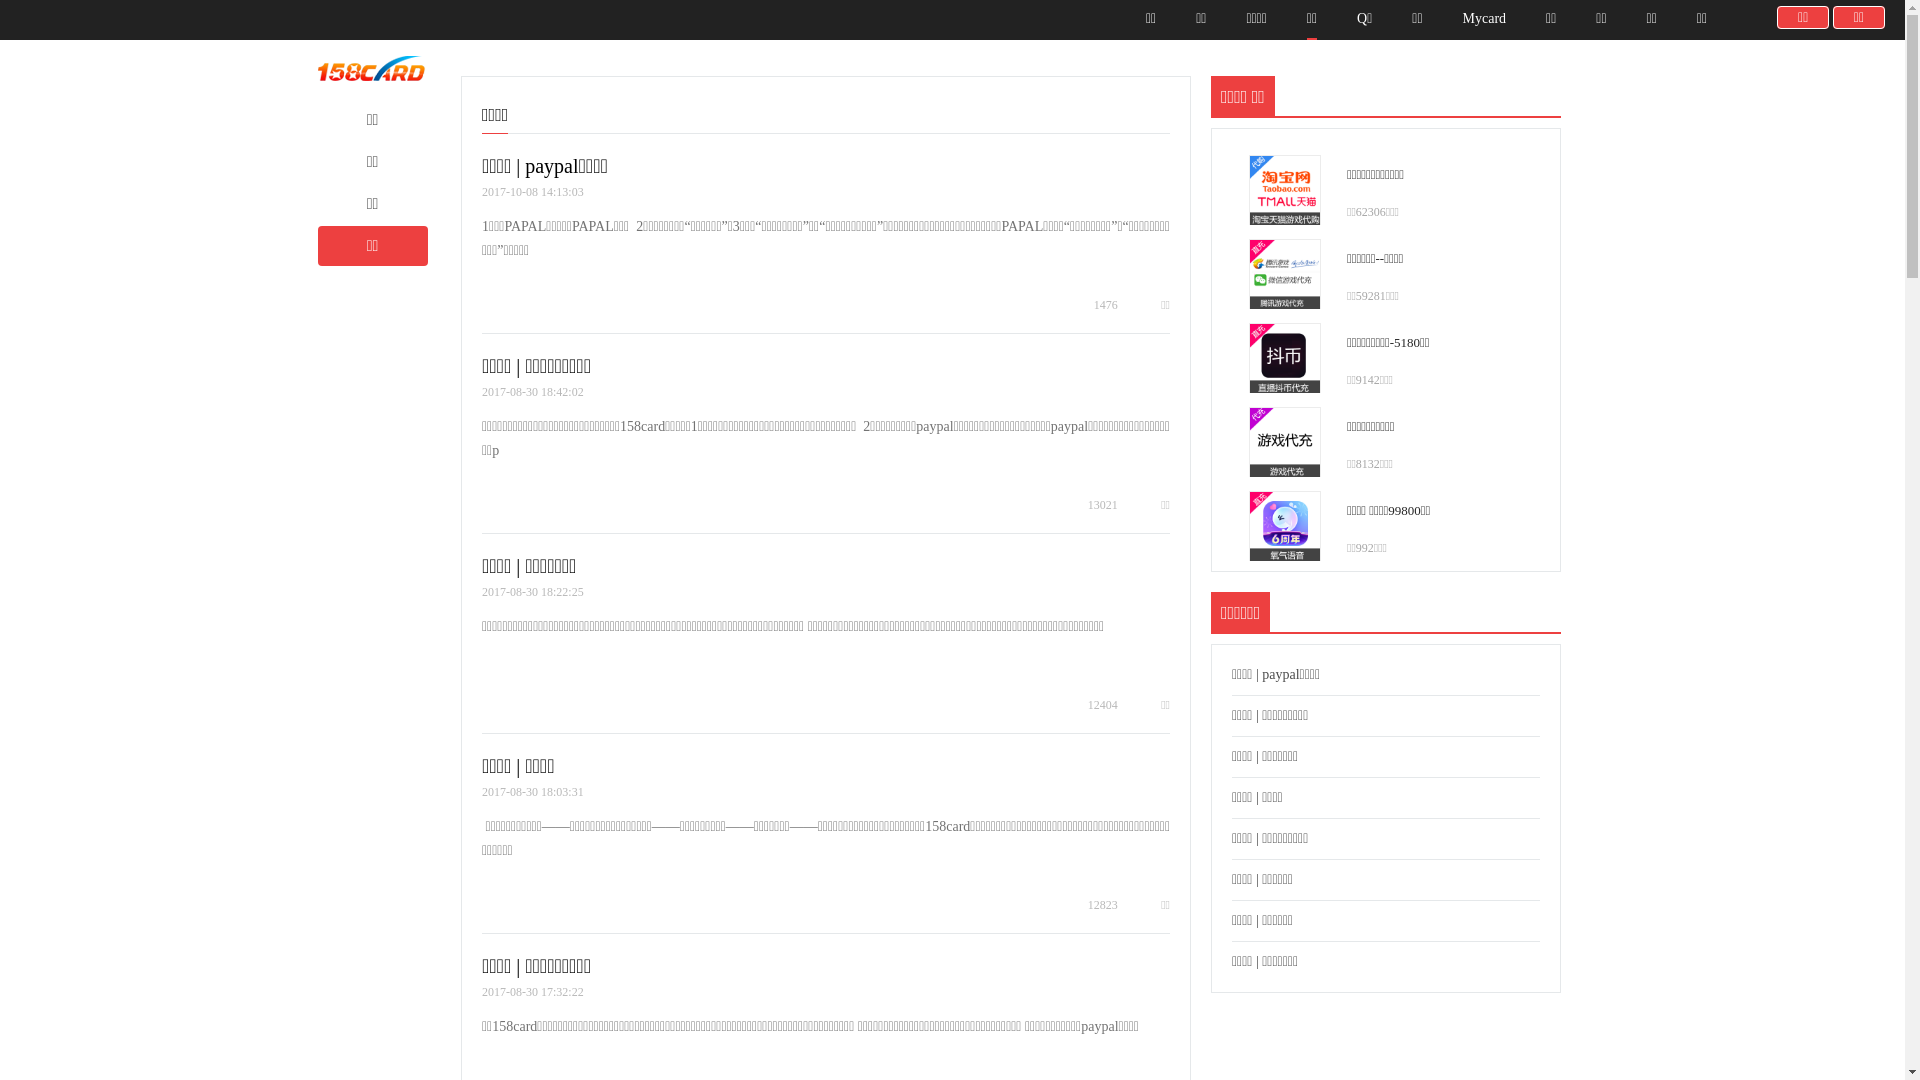 This screenshot has height=1080, width=1920. Describe the element at coordinates (1093, 905) in the screenshot. I see `12823` at that location.